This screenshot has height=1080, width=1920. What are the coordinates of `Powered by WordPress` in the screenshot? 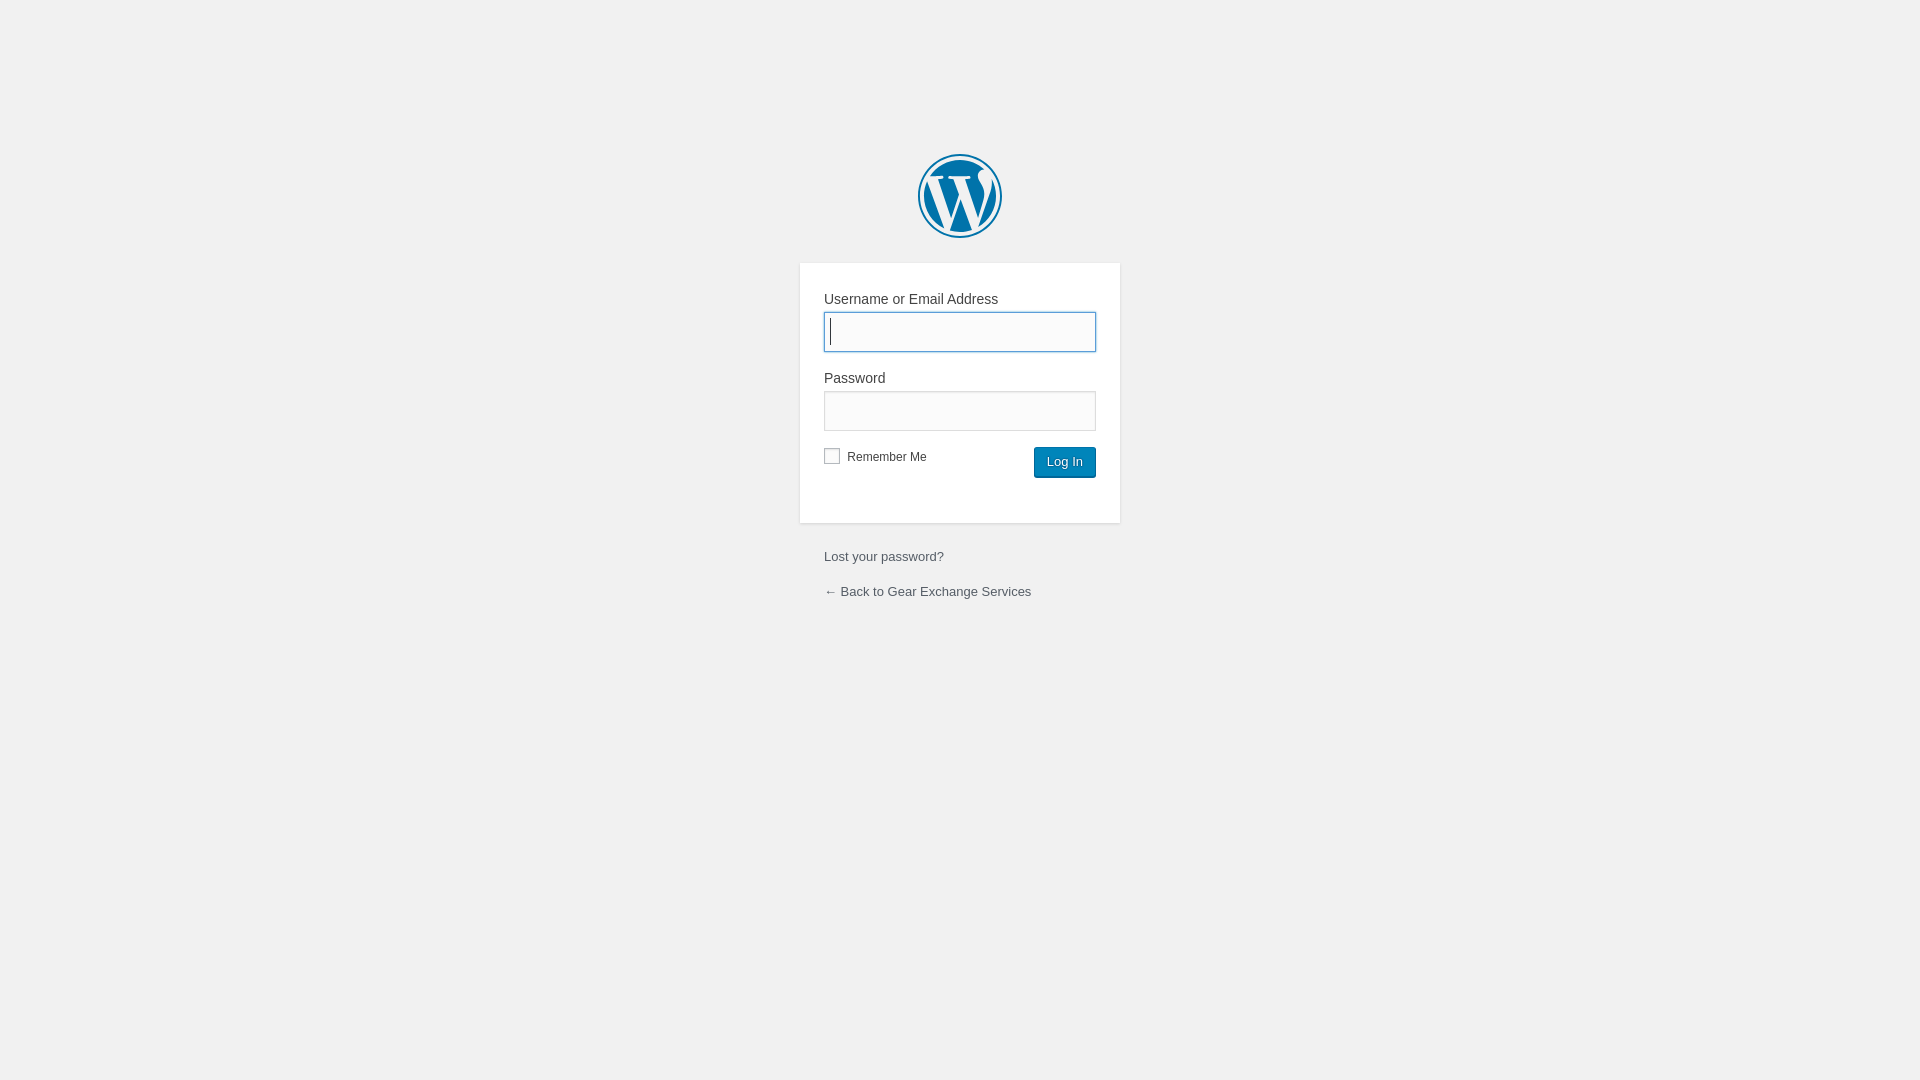 It's located at (960, 196).